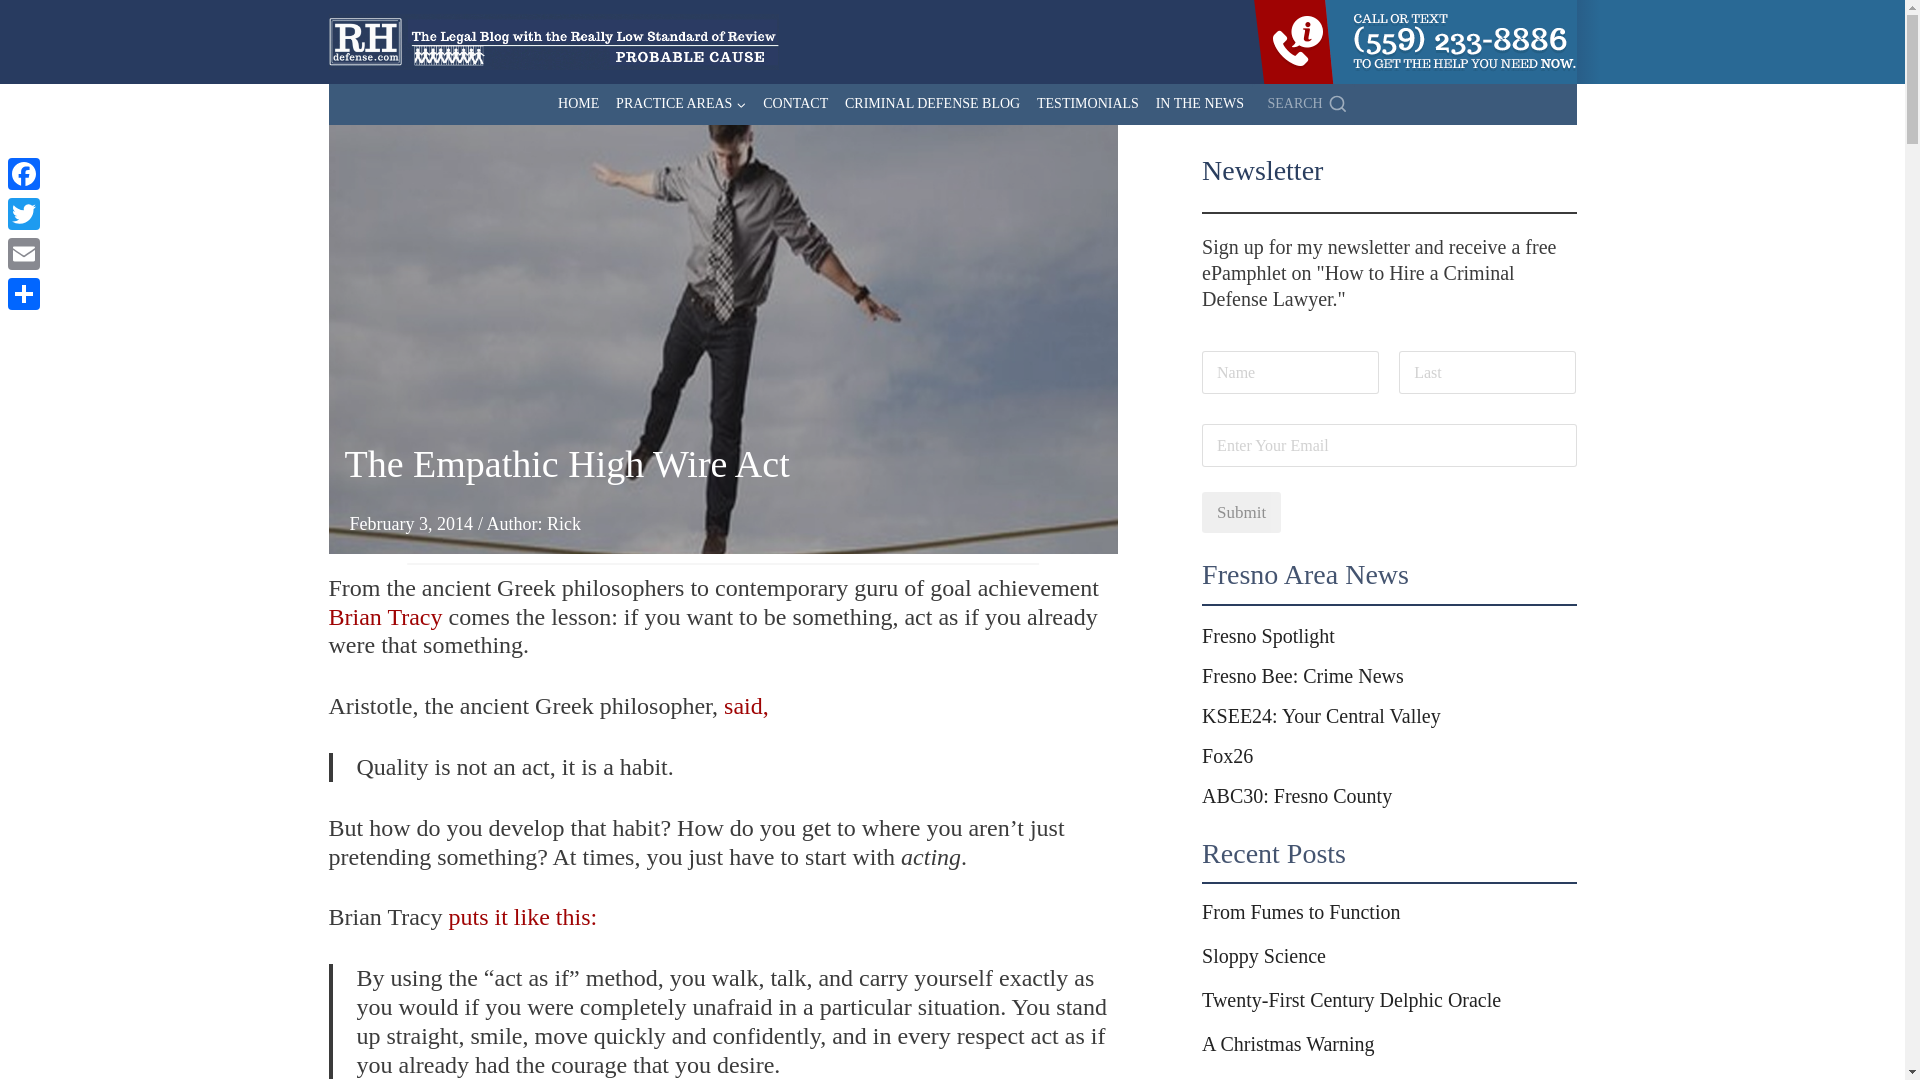 The width and height of the screenshot is (1920, 1080). Describe the element at coordinates (746, 706) in the screenshot. I see `World's Online Quotations` at that location.